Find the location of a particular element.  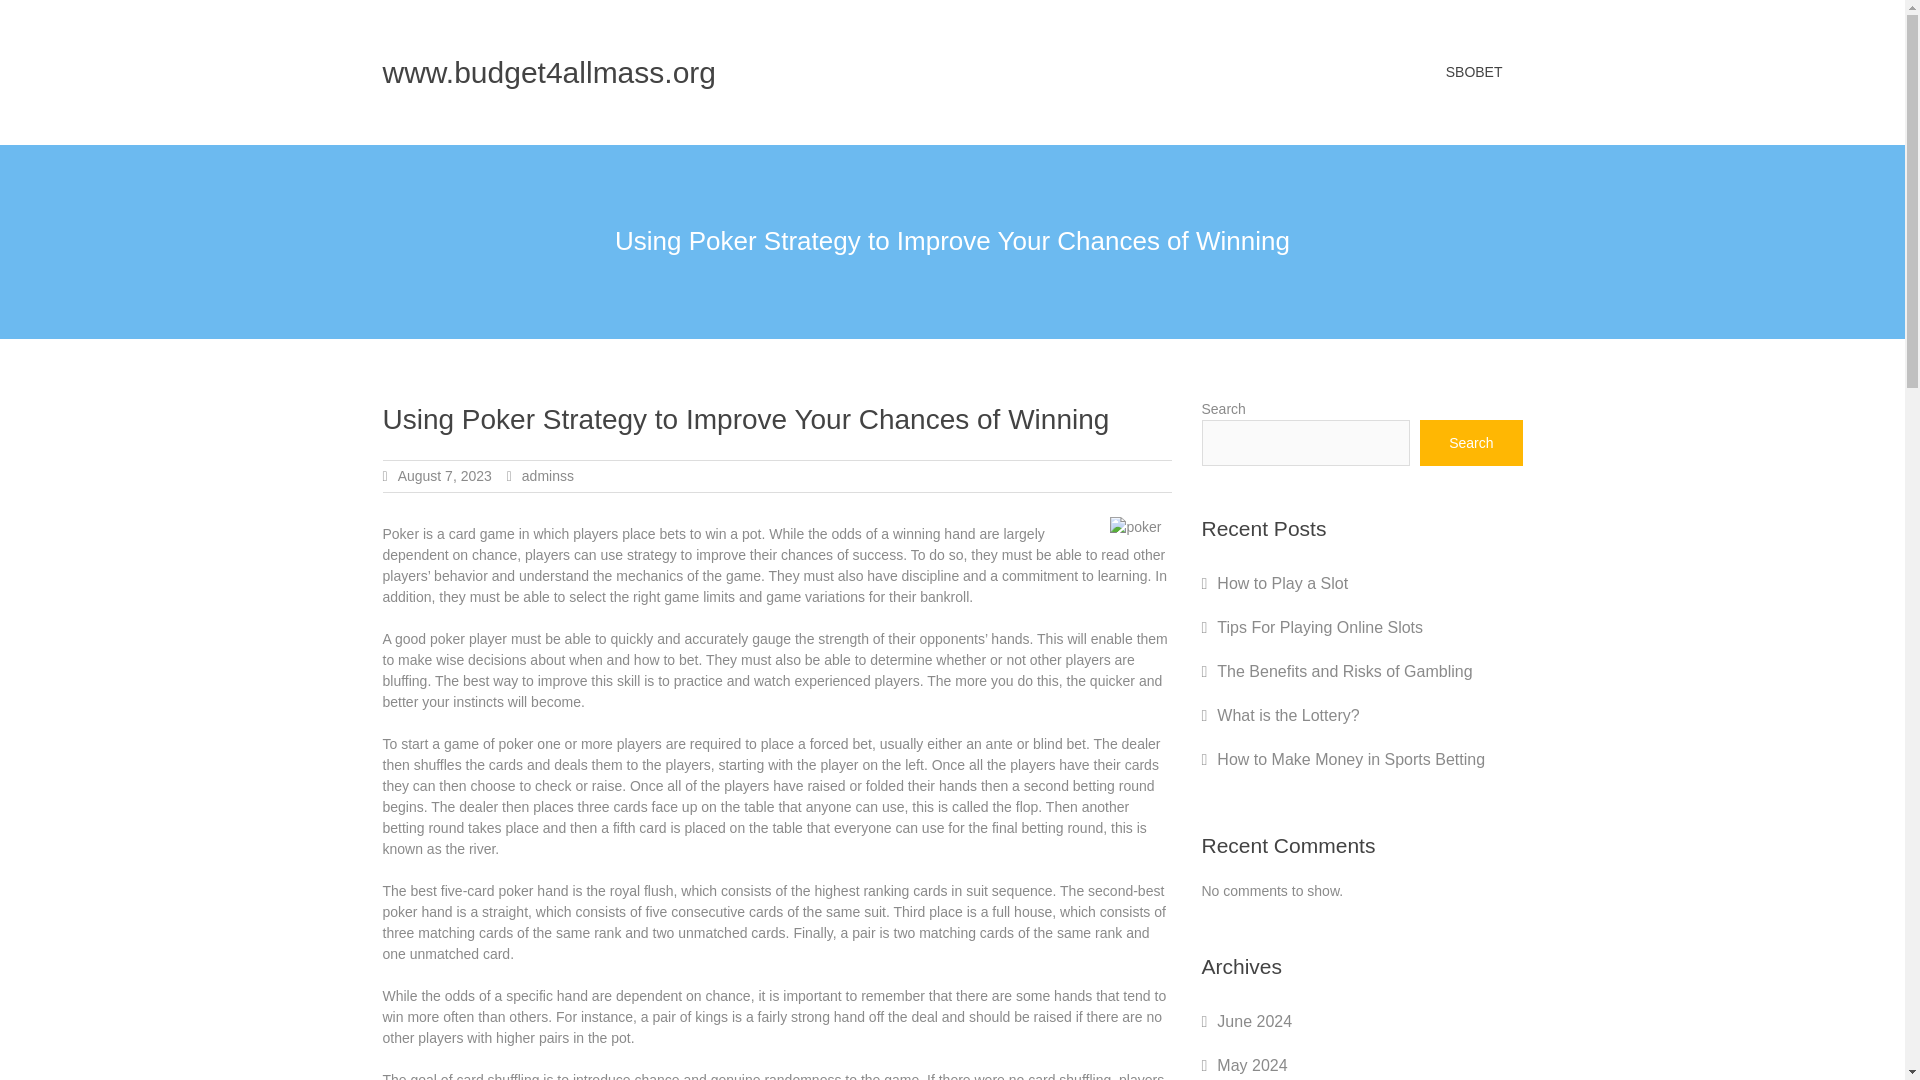

June 2024 is located at coordinates (1254, 1022).